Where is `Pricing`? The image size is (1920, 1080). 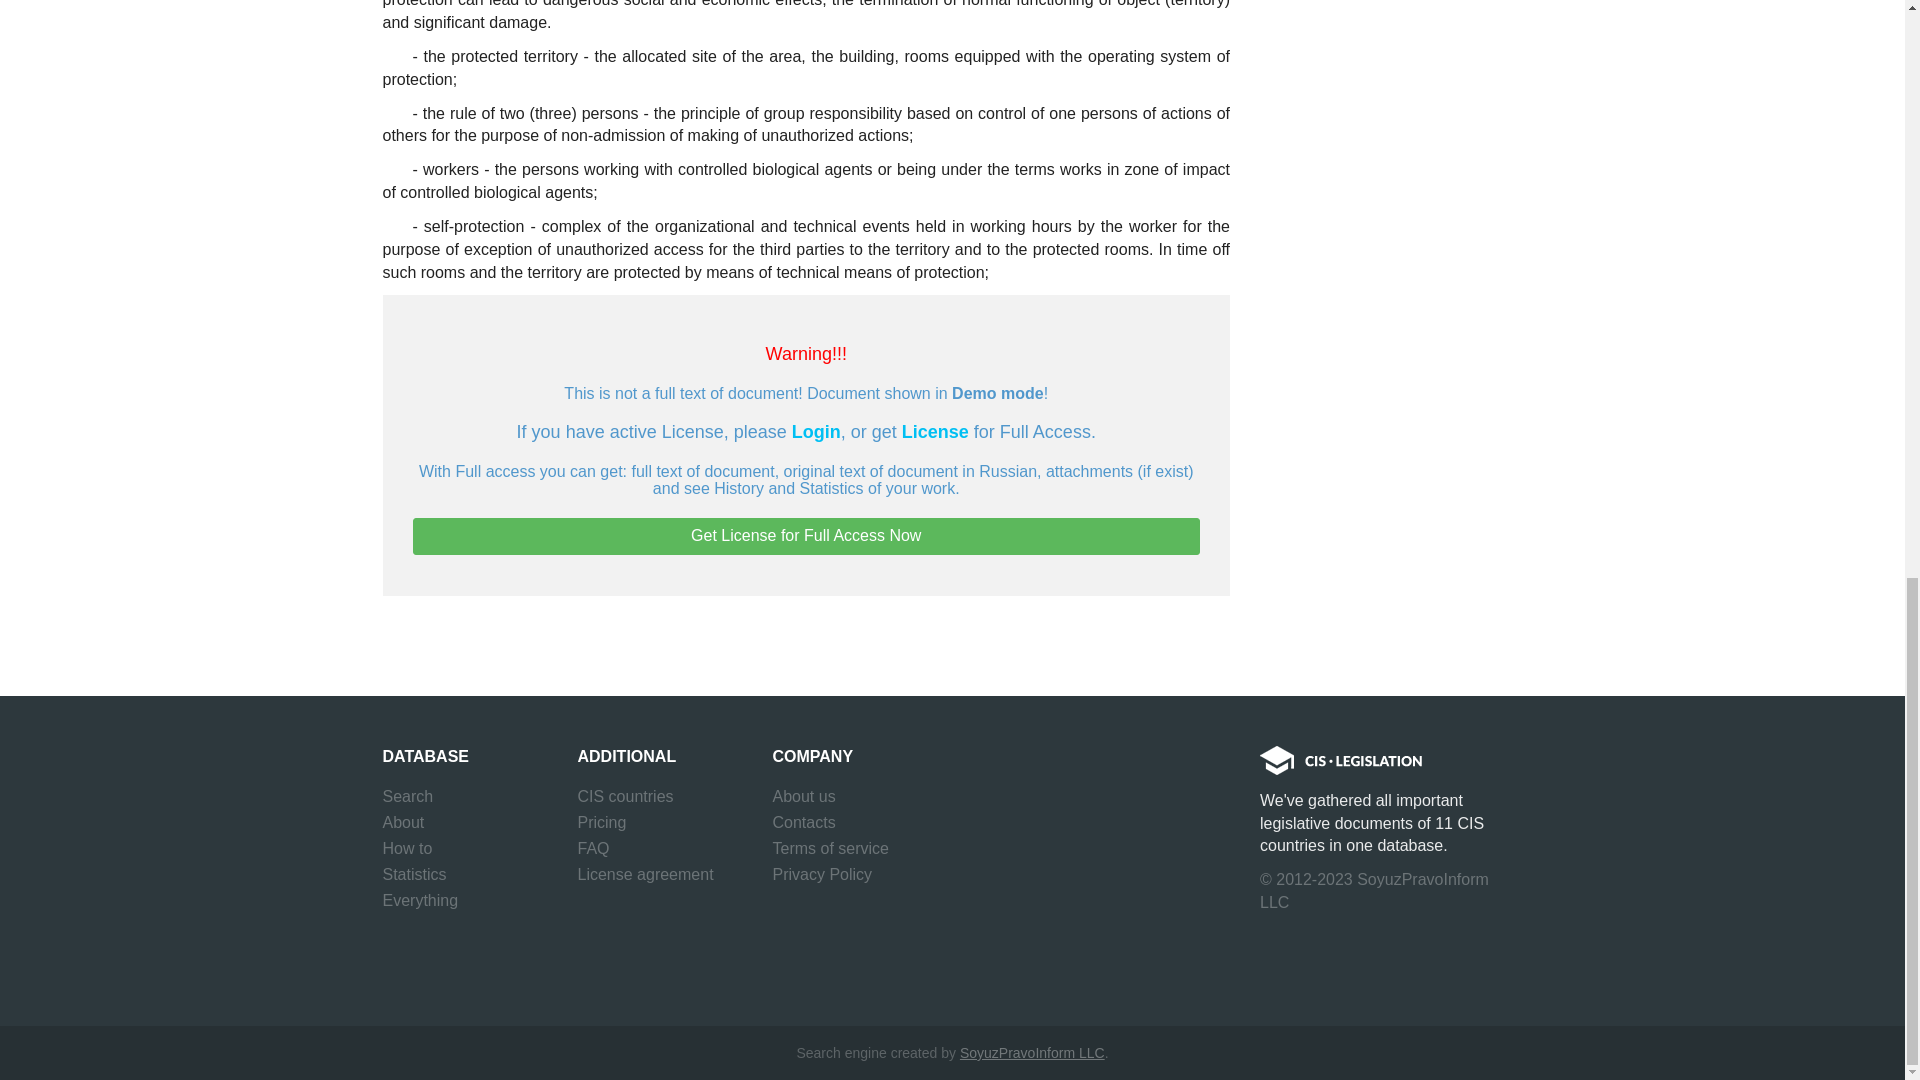
Pricing is located at coordinates (602, 822).